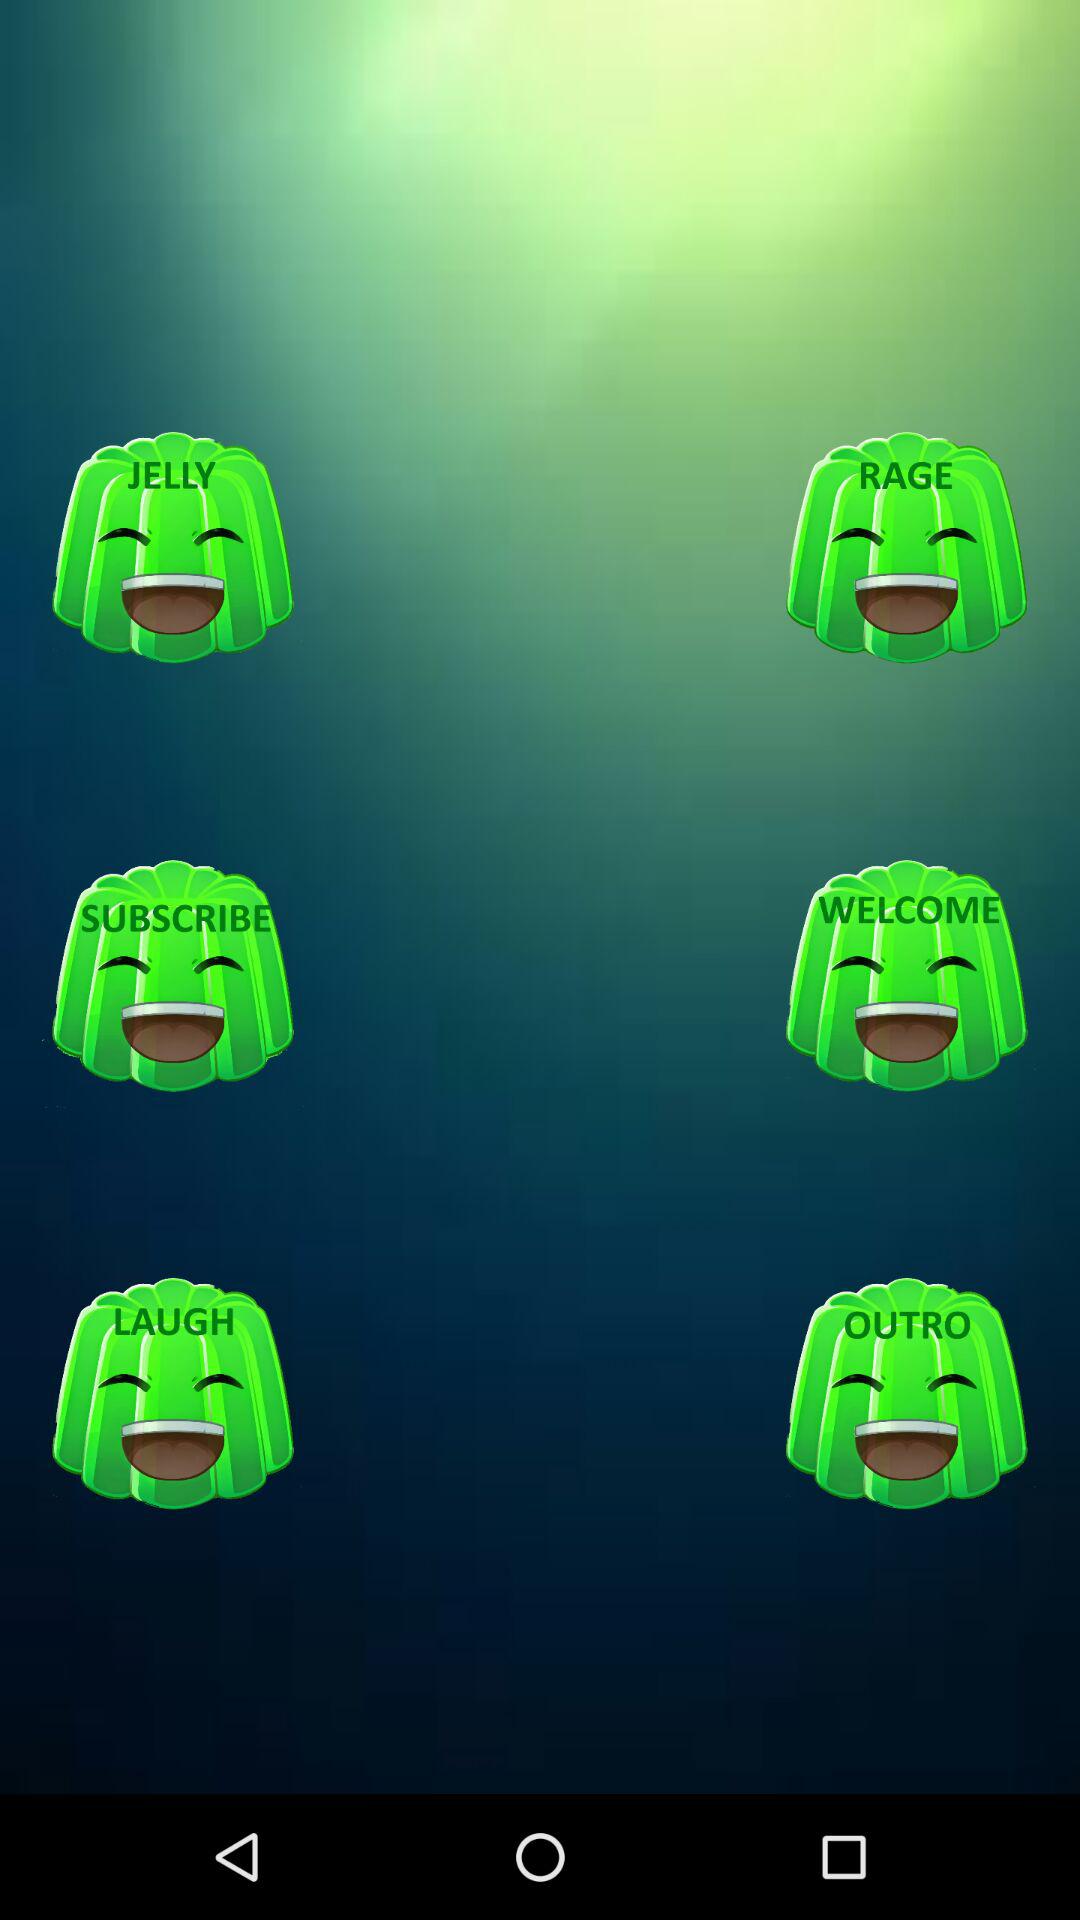 The height and width of the screenshot is (1920, 1080). Describe the element at coordinates (906, 548) in the screenshot. I see `select rage` at that location.